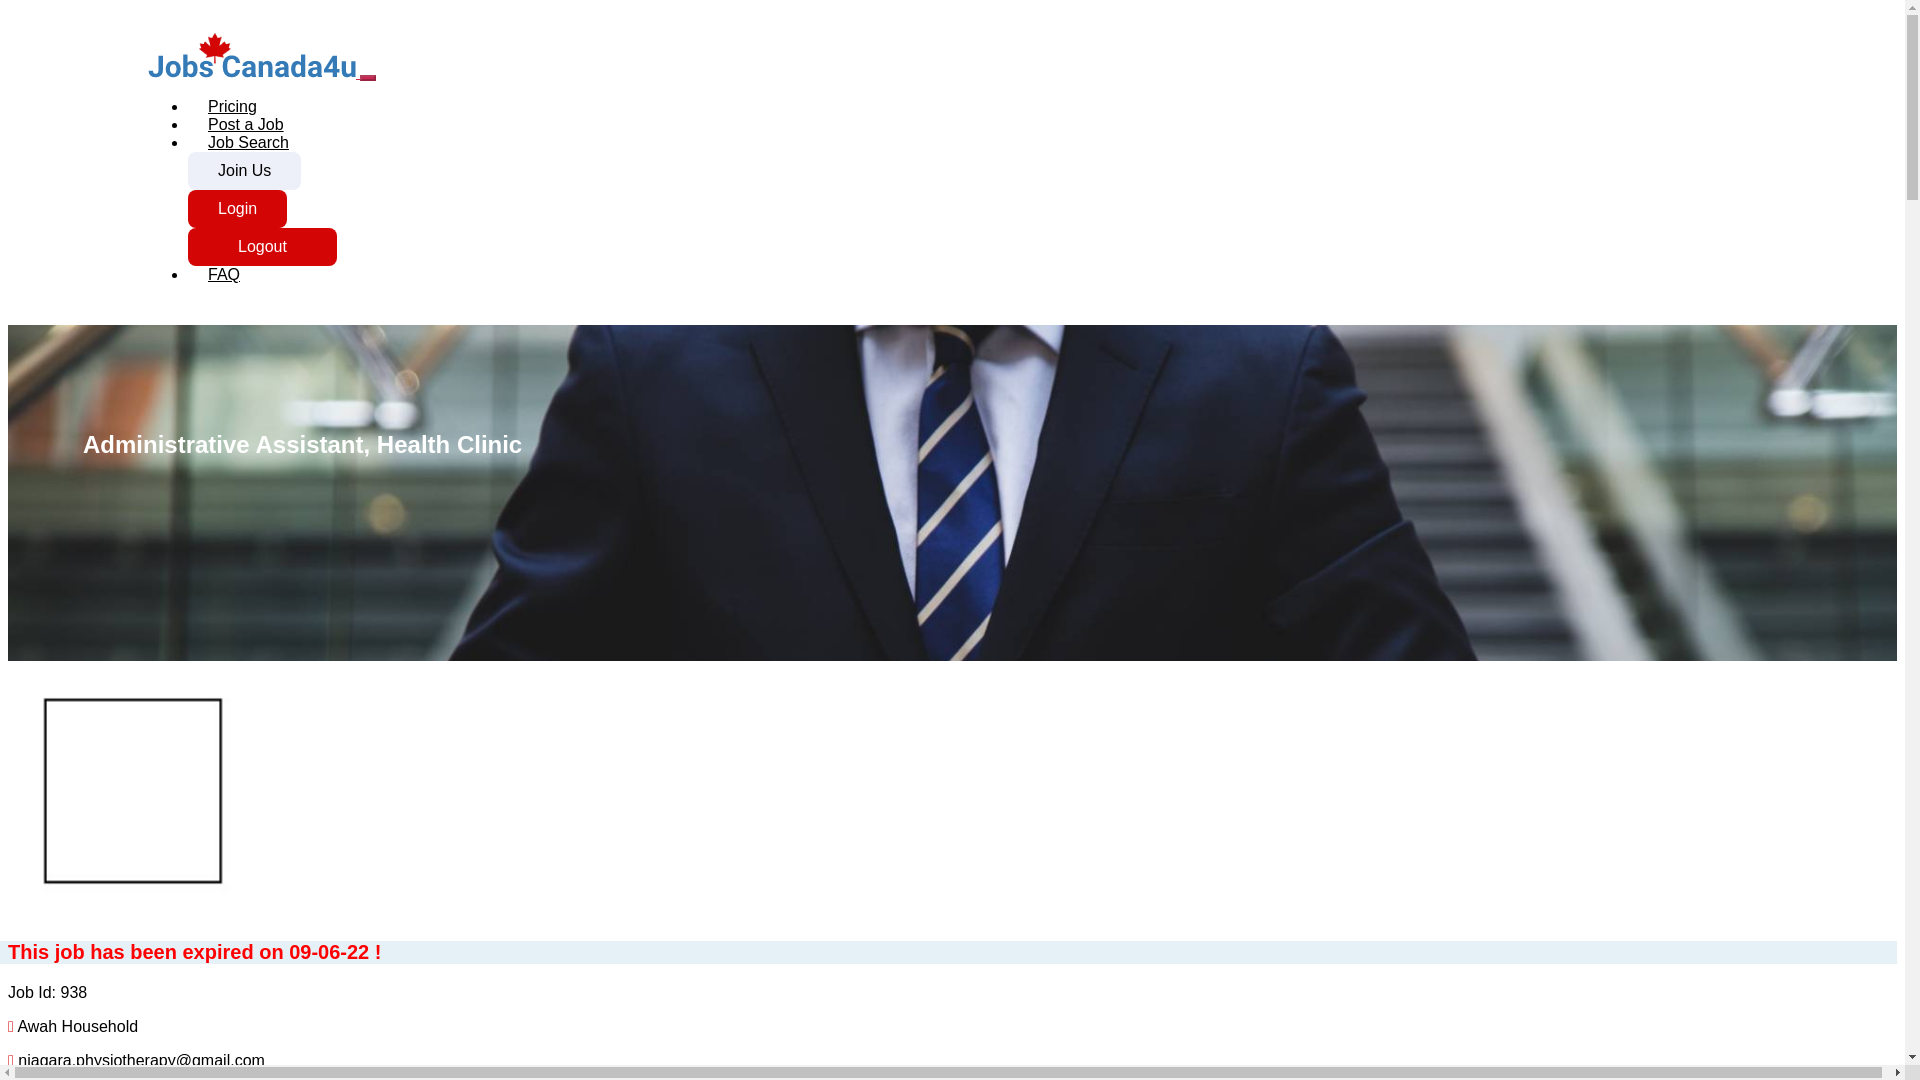  I want to click on Logout, so click(262, 246).